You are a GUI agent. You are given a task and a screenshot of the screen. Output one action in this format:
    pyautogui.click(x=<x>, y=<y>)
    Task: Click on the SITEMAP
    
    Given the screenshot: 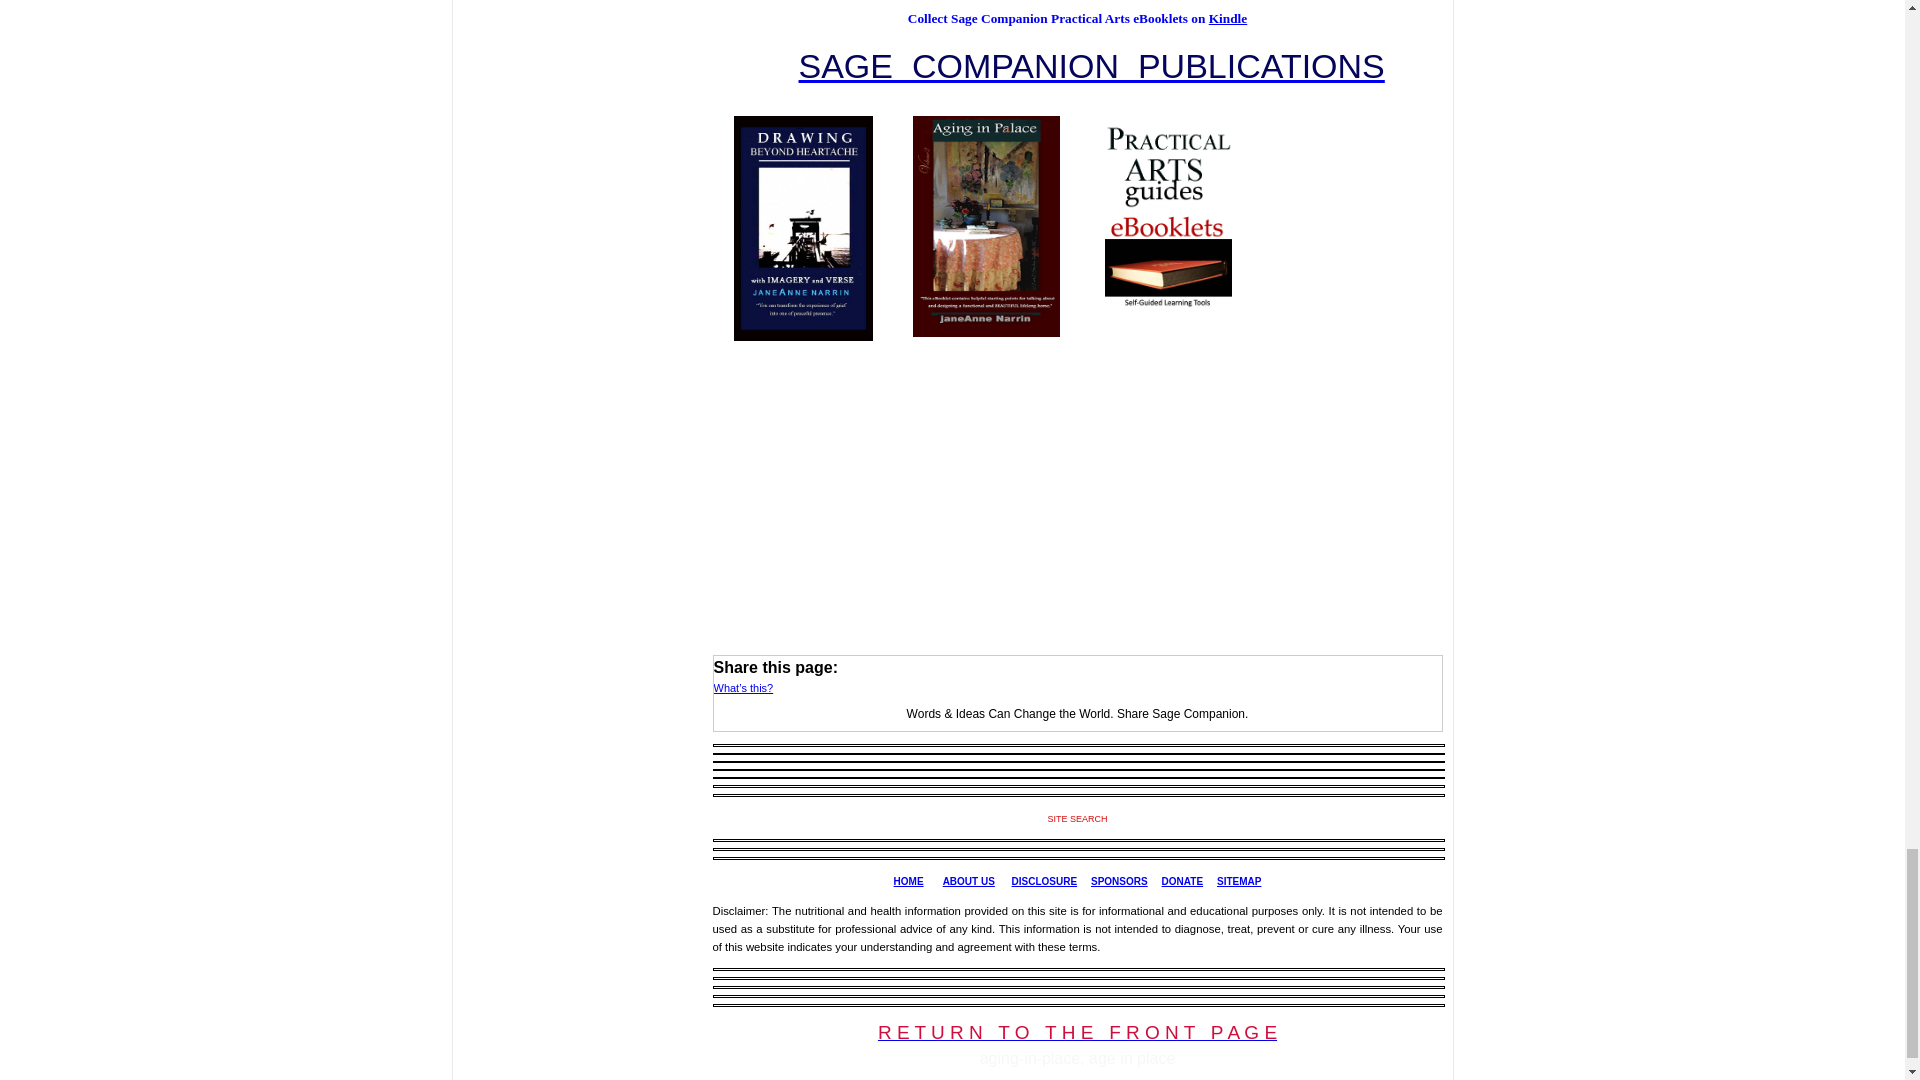 What is the action you would take?
    pyautogui.click(x=1239, y=880)
    